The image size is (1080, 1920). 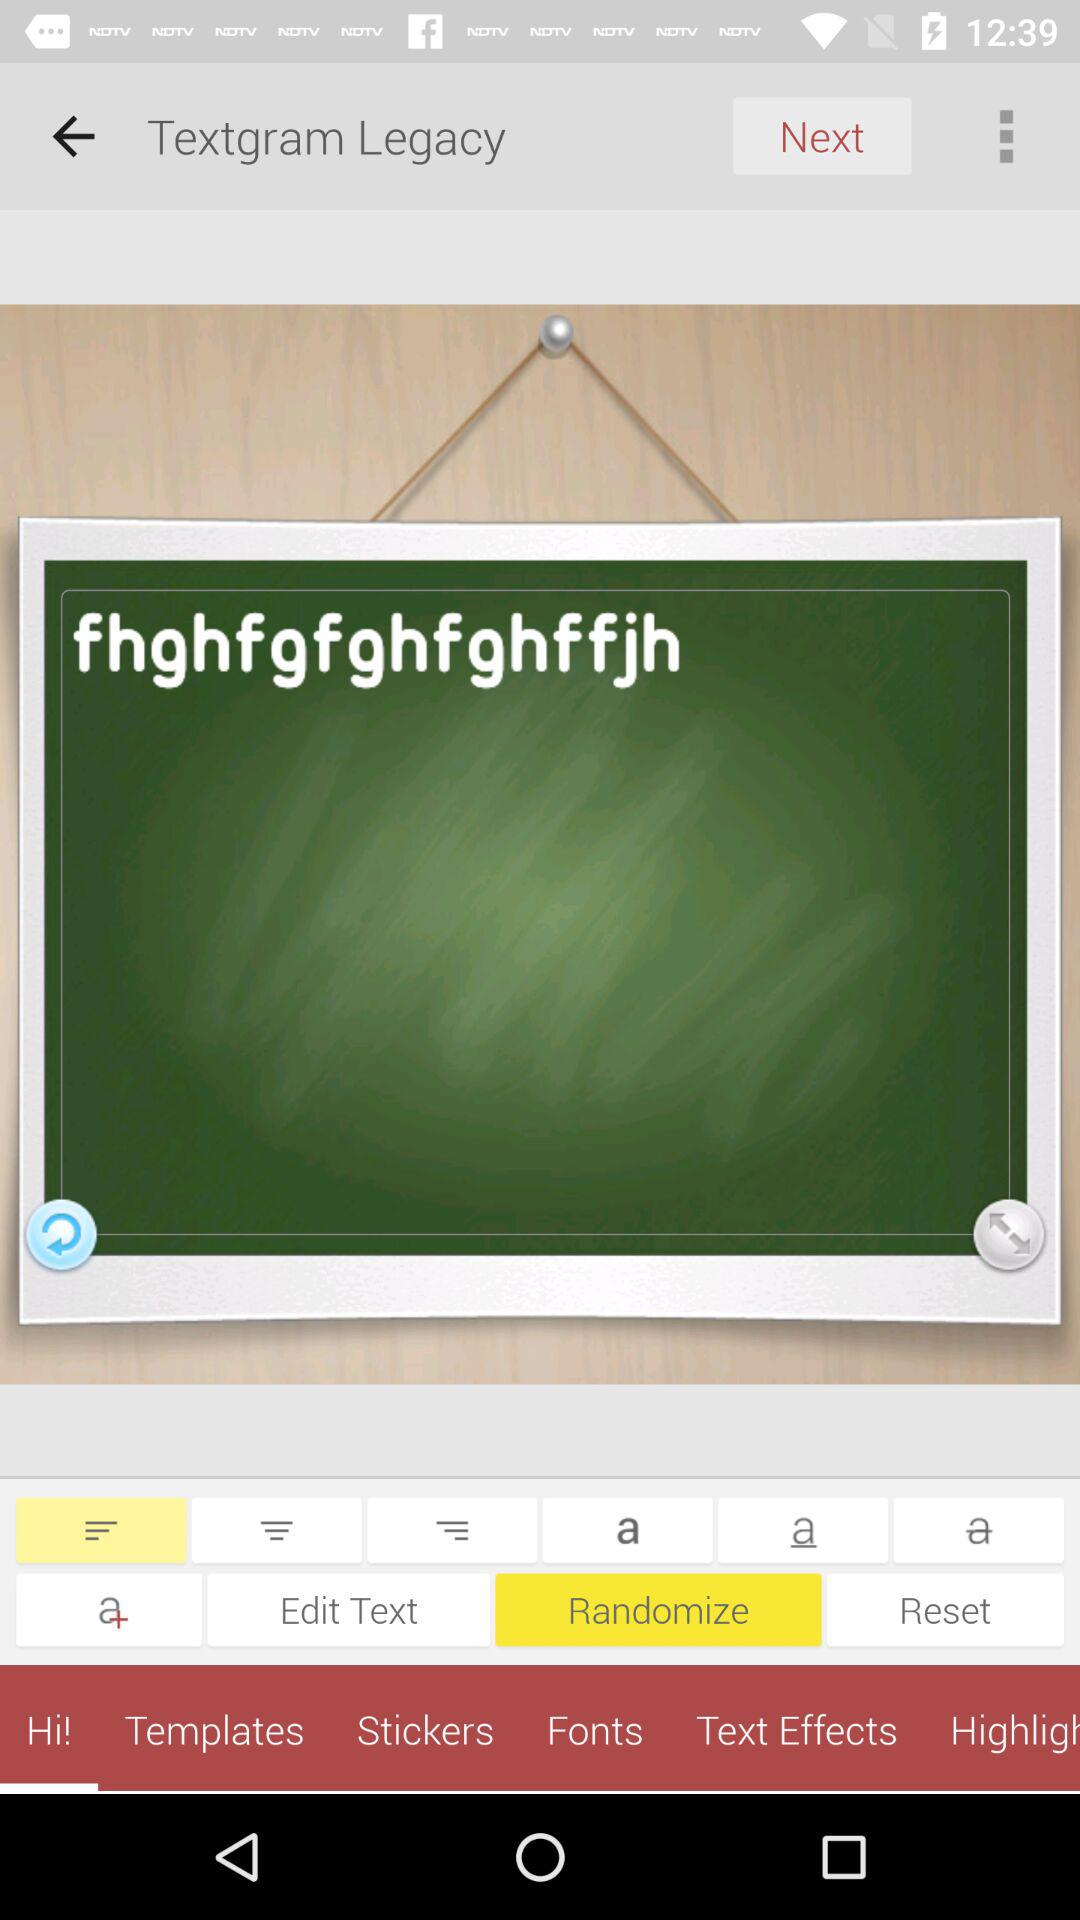 What do you see at coordinates (796, 1729) in the screenshot?
I see `turn off the item next to the fonts item` at bounding box center [796, 1729].